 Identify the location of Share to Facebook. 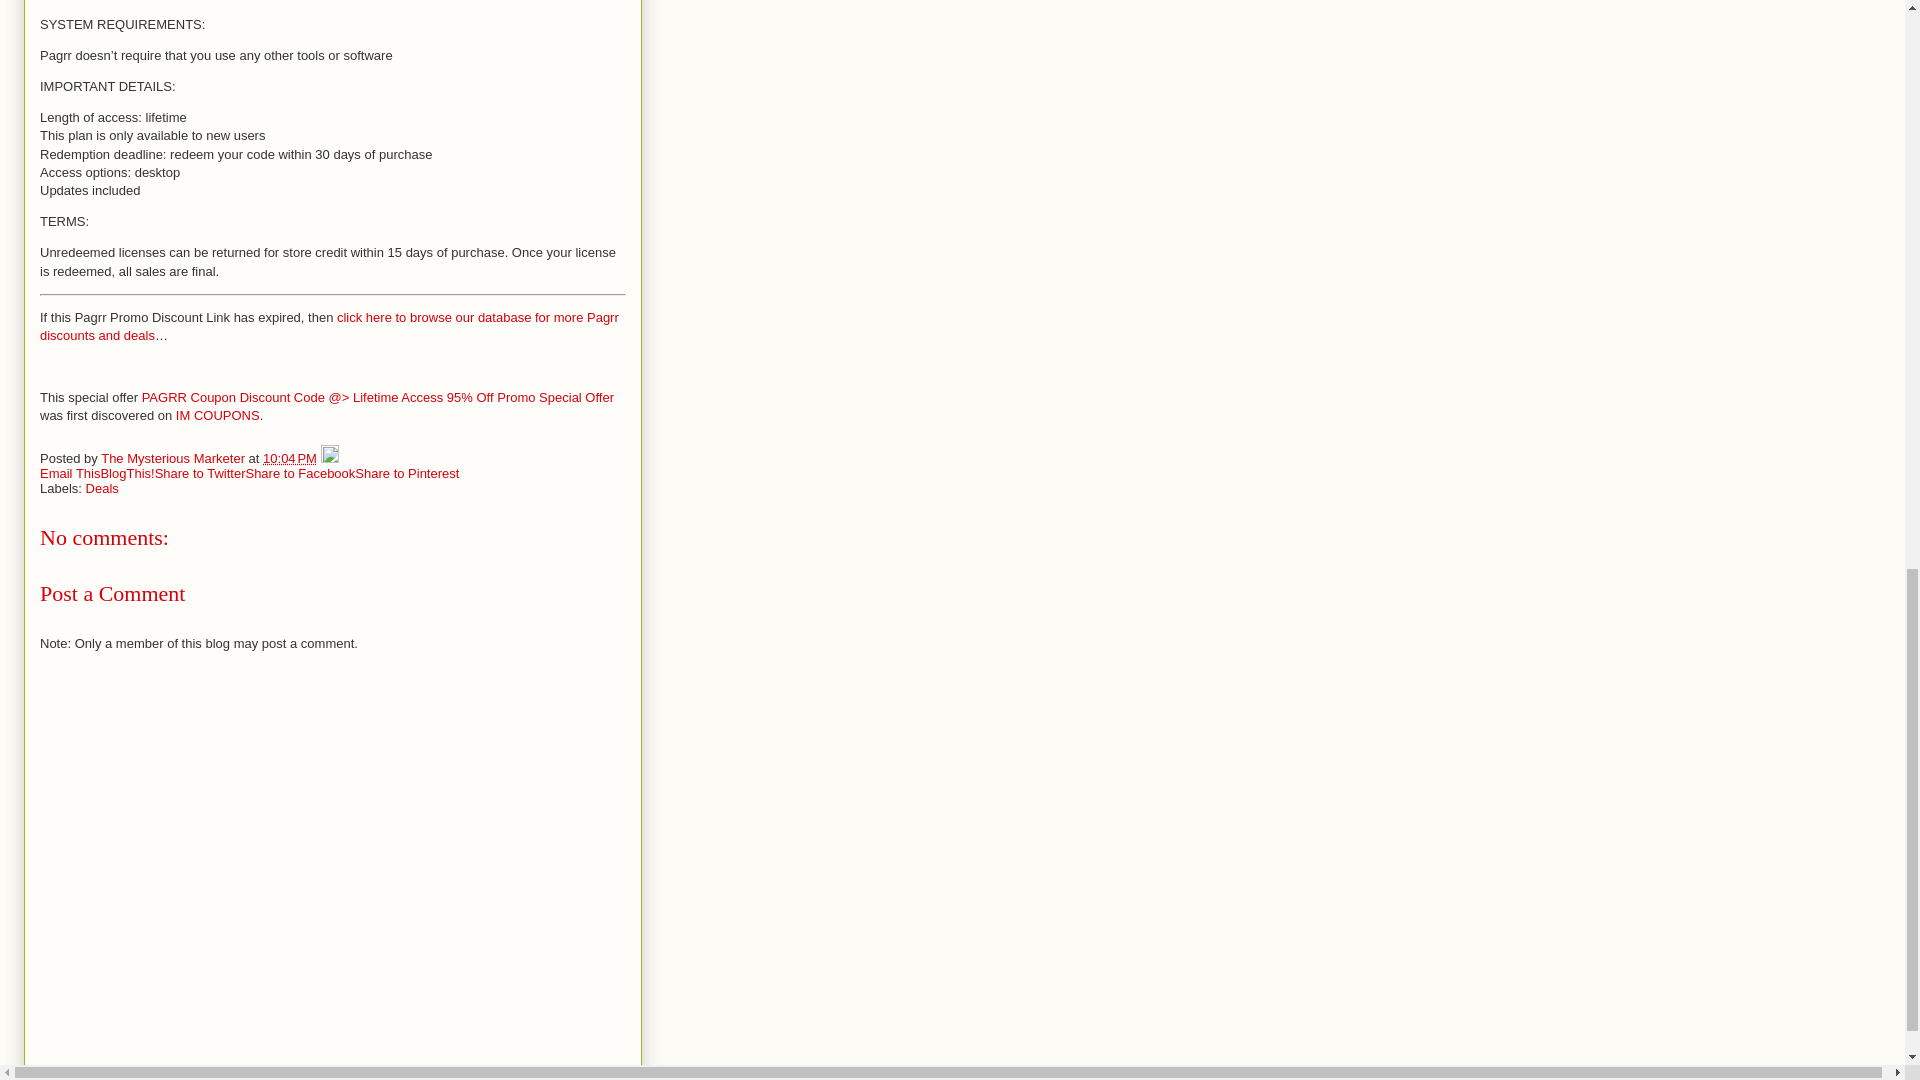
(300, 472).